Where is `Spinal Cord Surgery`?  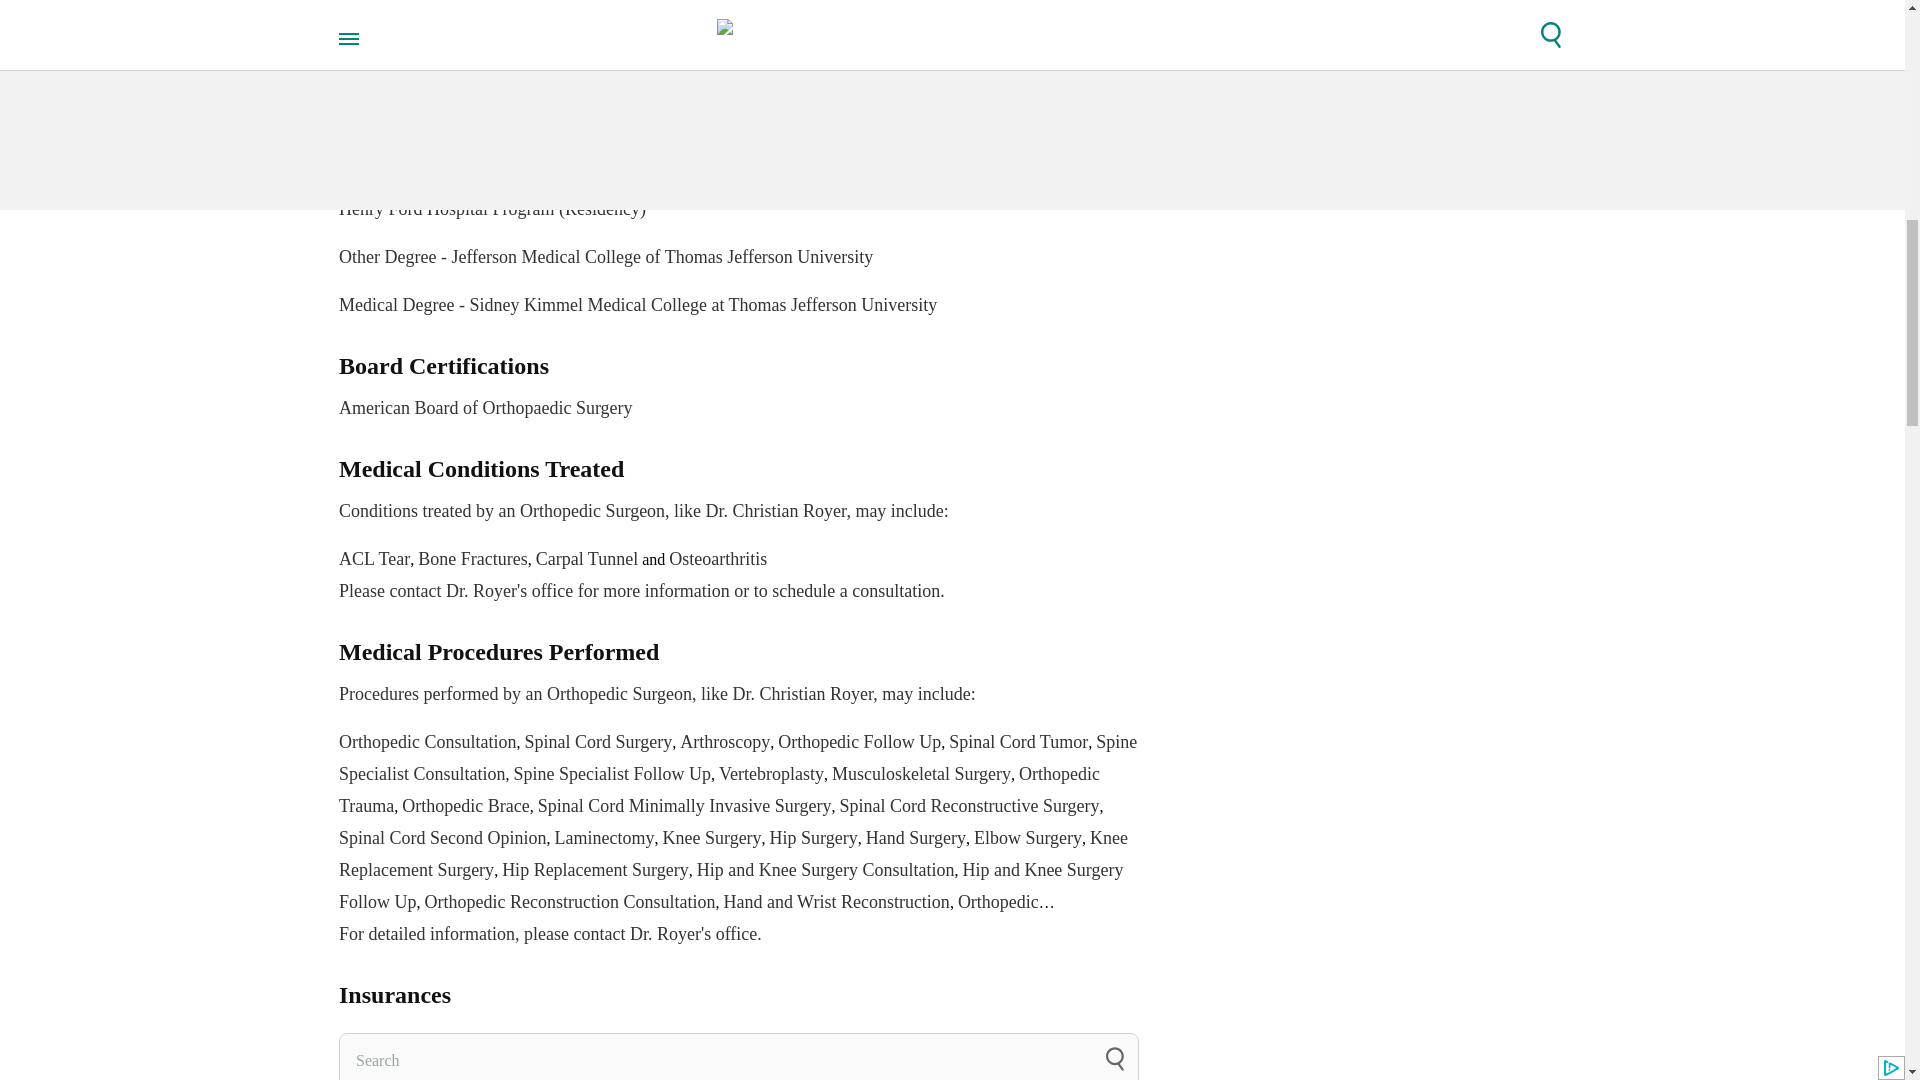 Spinal Cord Surgery is located at coordinates (598, 742).